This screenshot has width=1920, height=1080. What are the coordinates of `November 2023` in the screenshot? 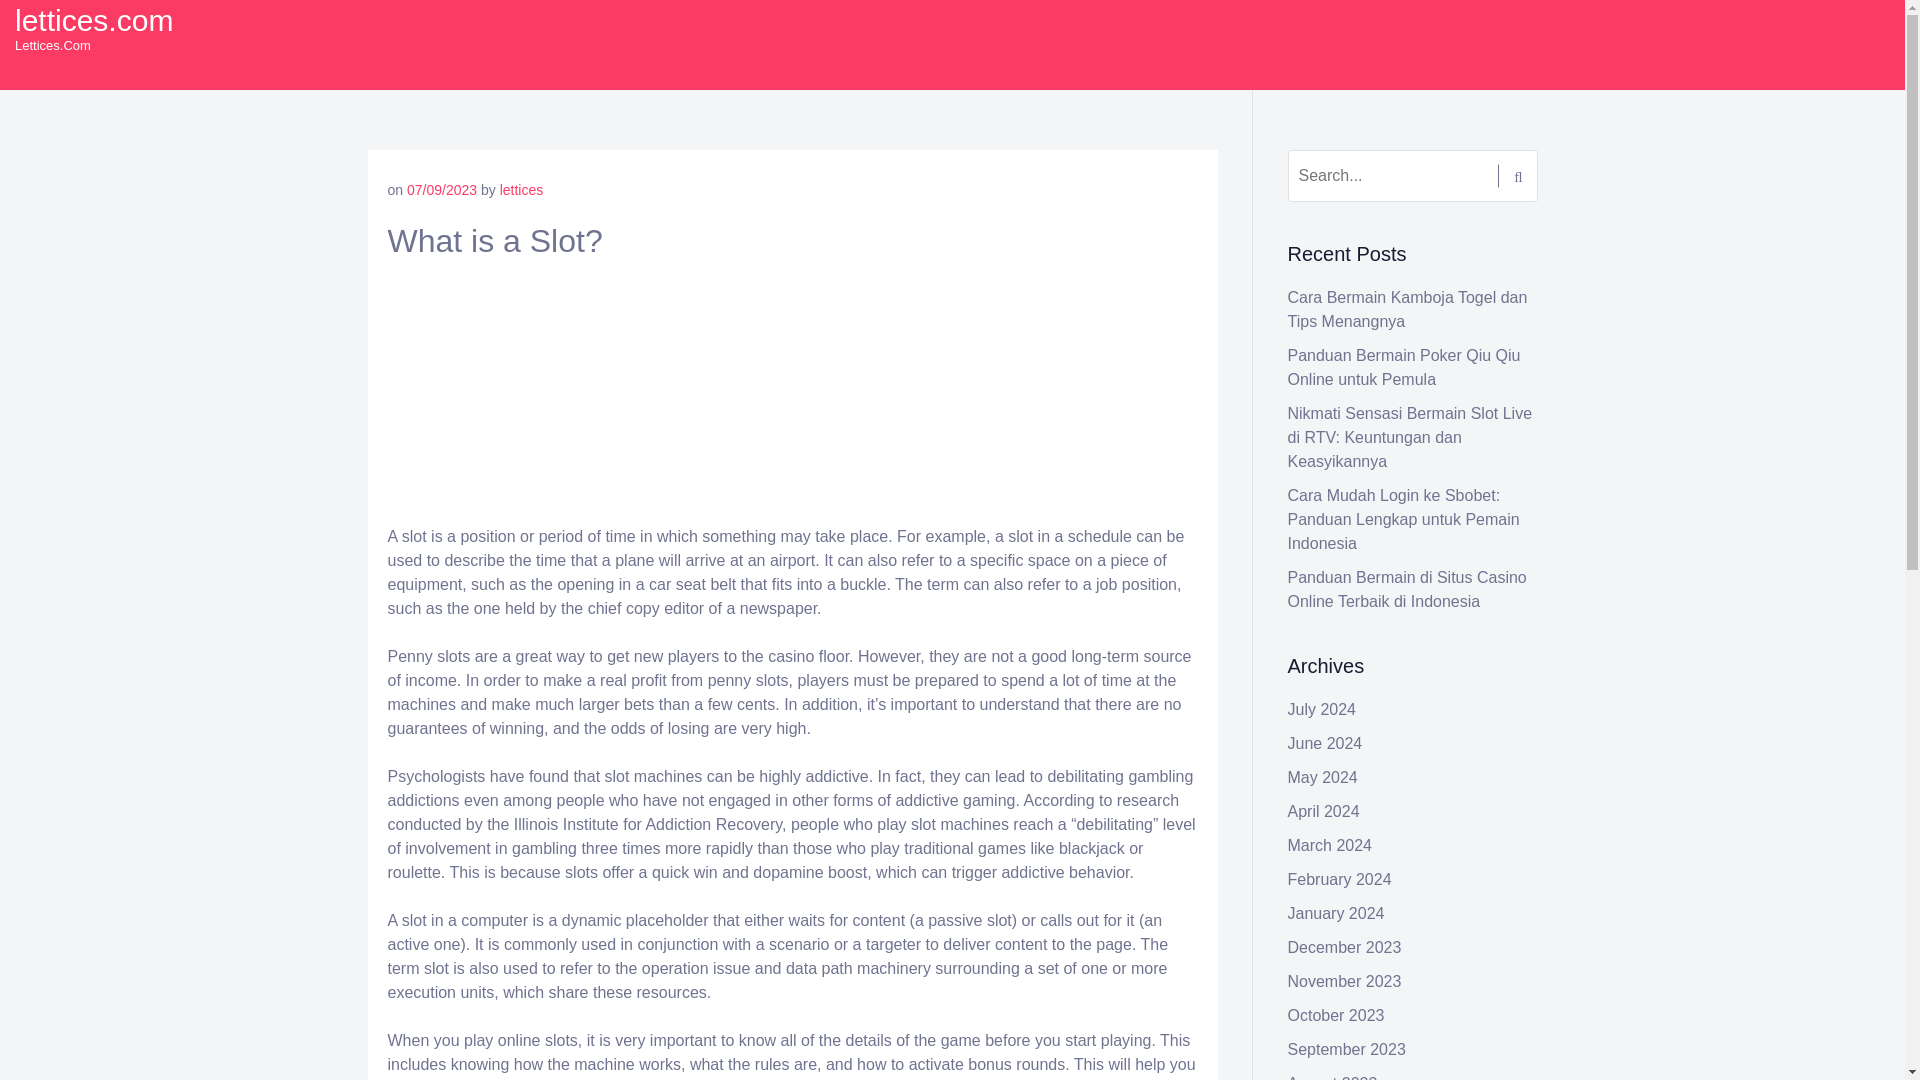 It's located at (1344, 982).